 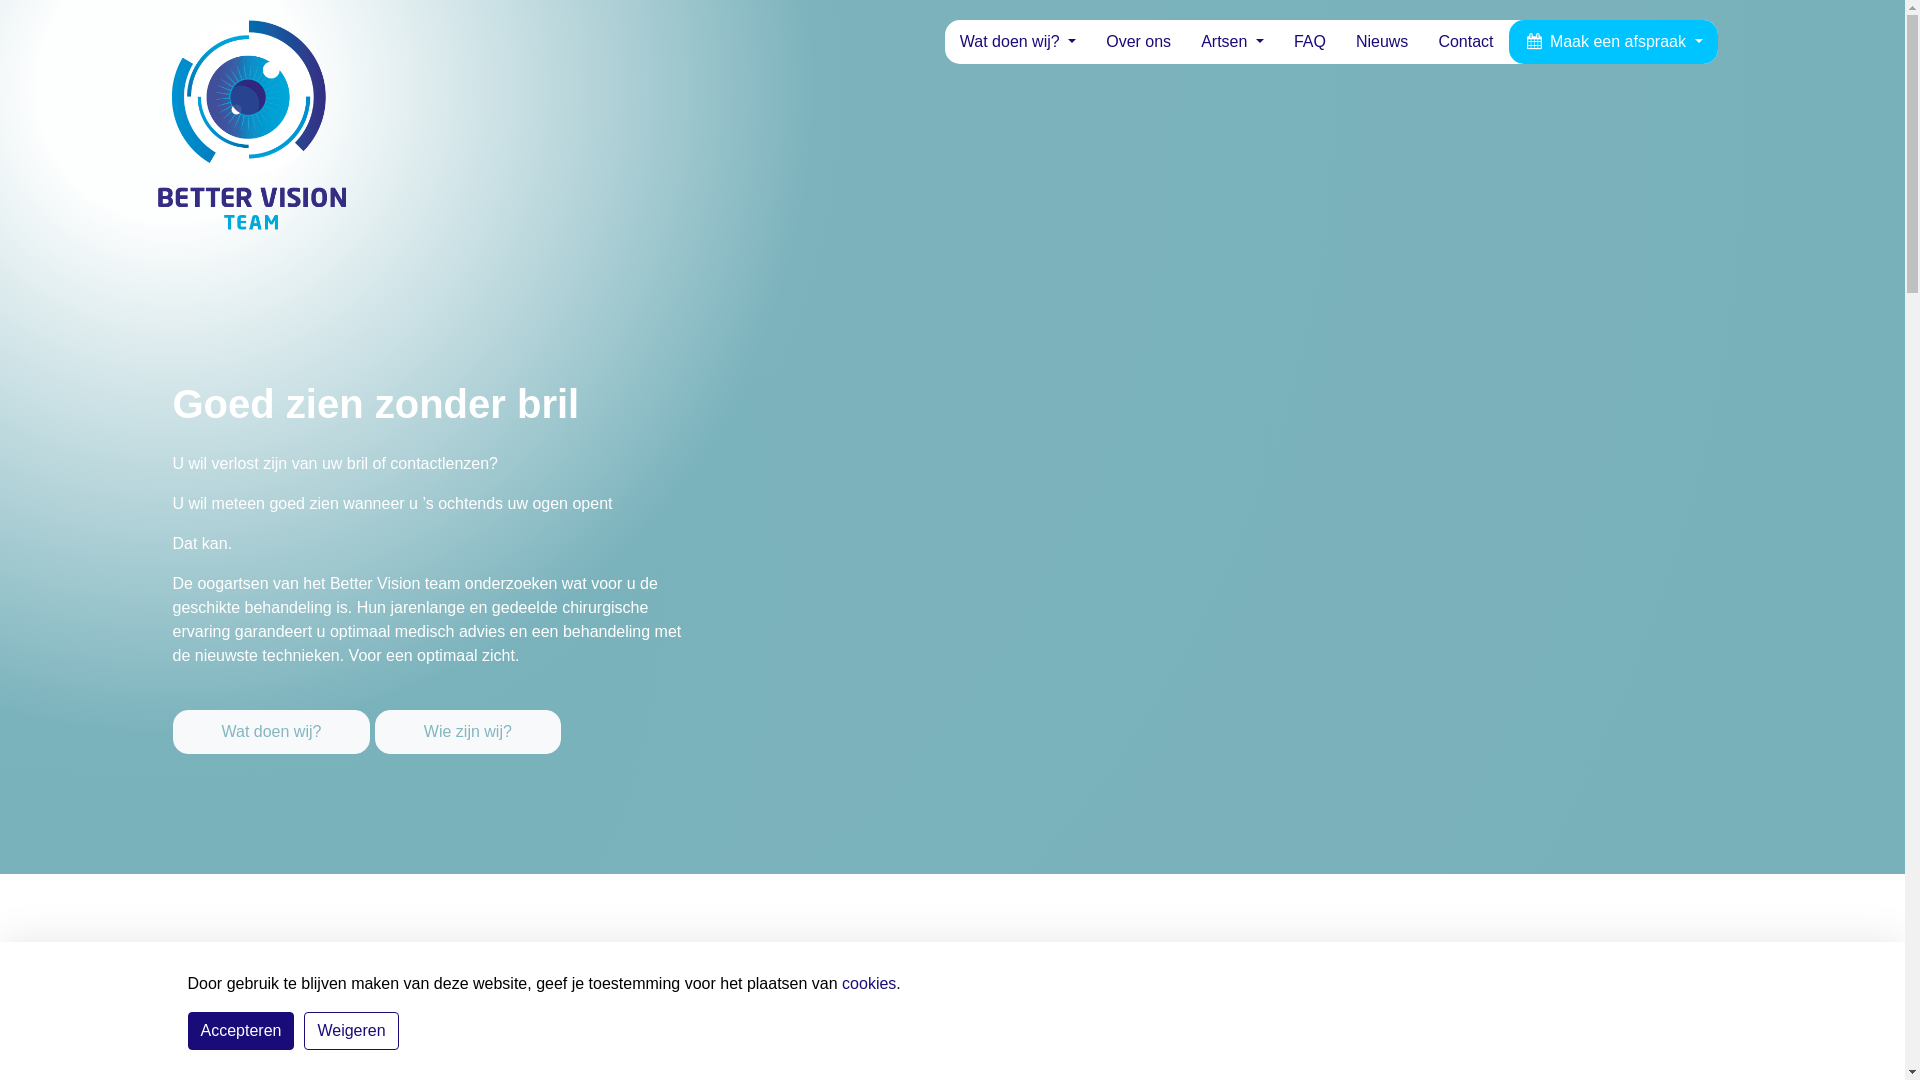 I want to click on Nieuws, so click(x=1382, y=42).